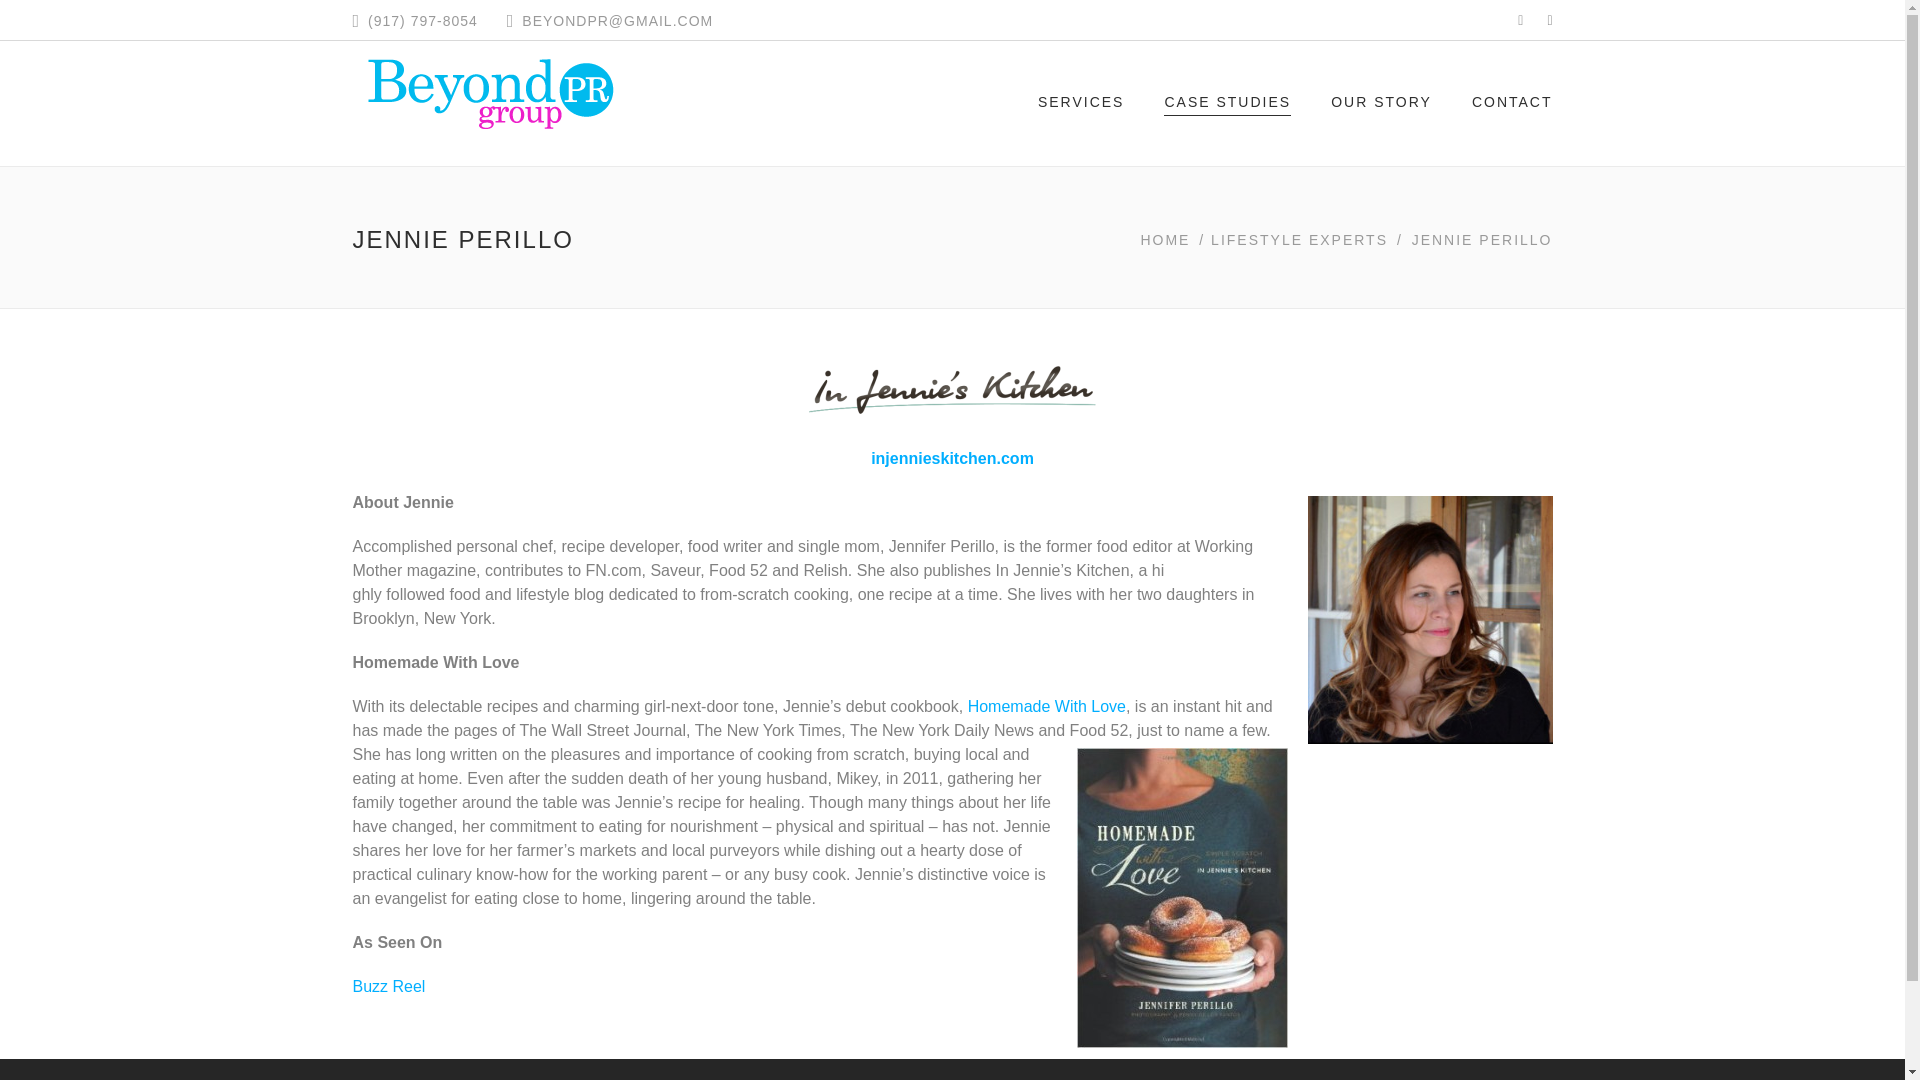  Describe the element at coordinates (1082, 104) in the screenshot. I see `SERVICES` at that location.